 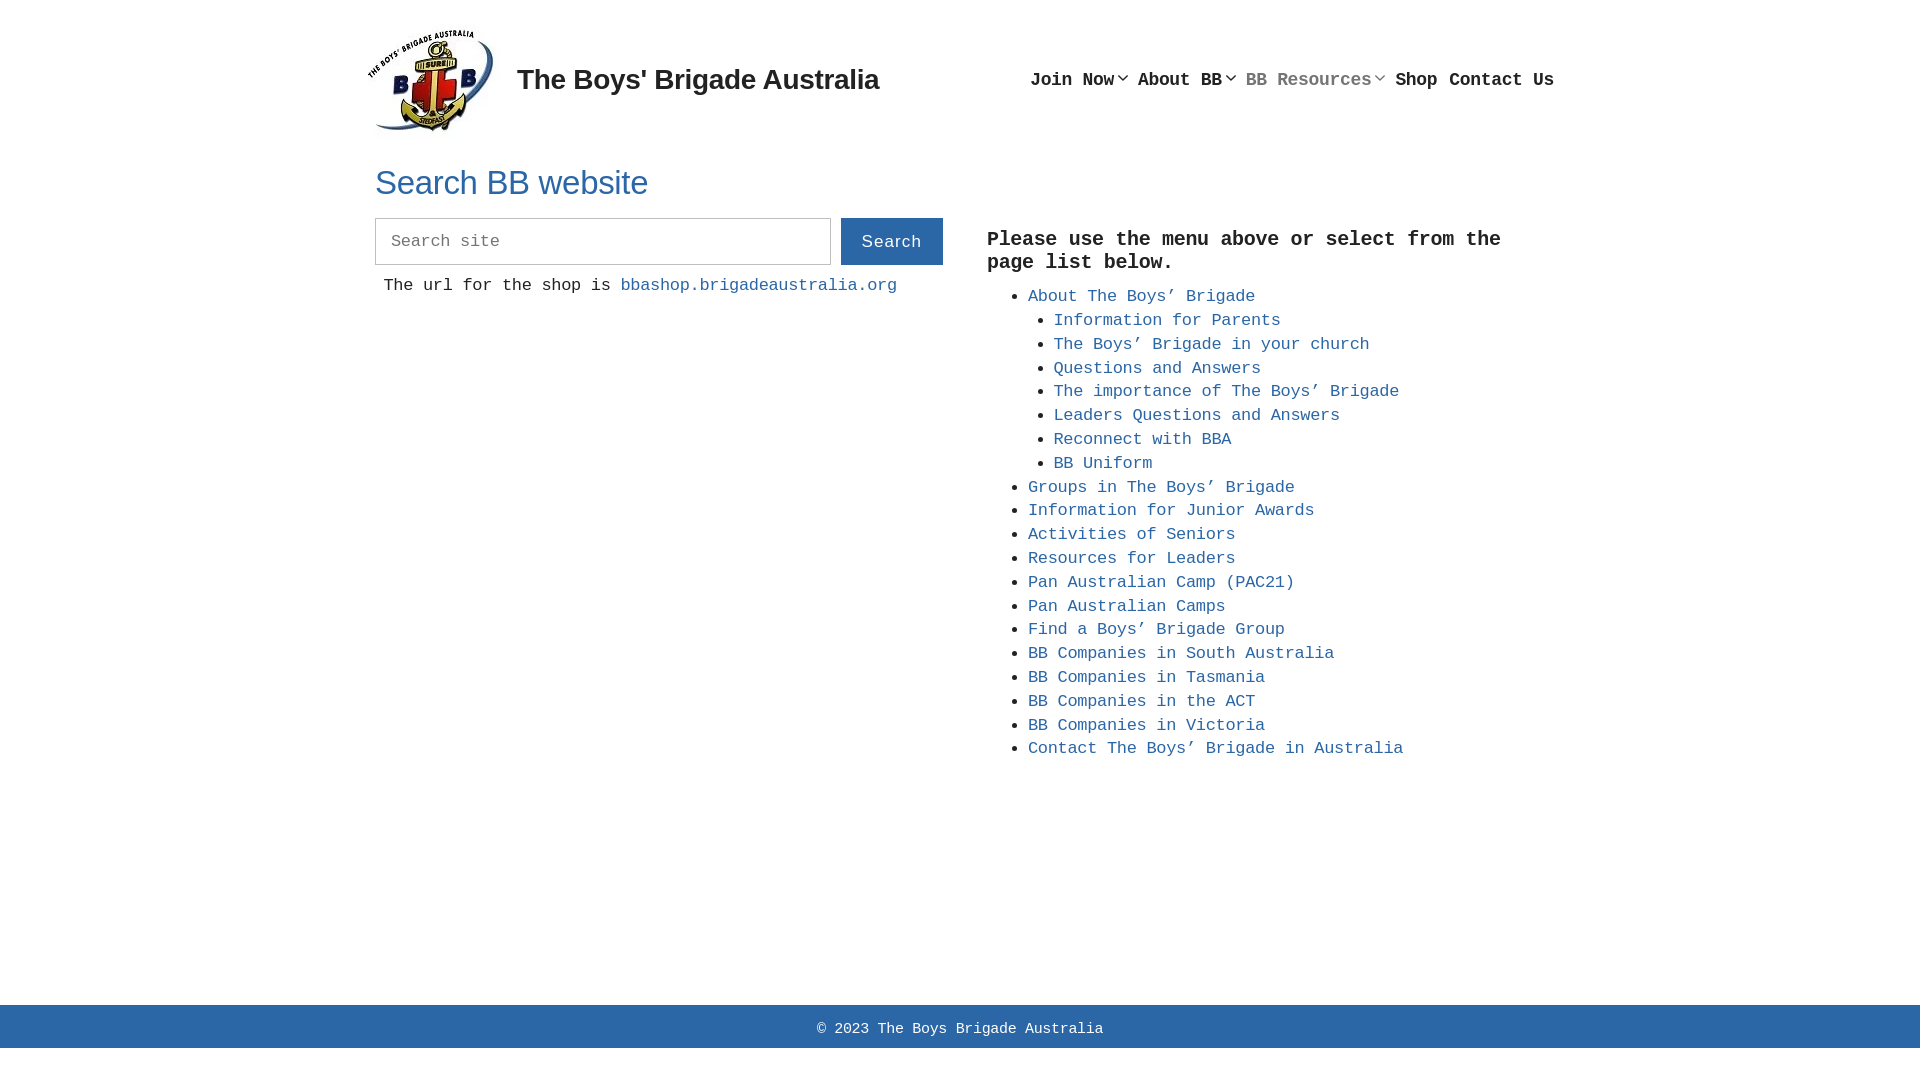 I want to click on Contact Us, so click(x=1502, y=80).